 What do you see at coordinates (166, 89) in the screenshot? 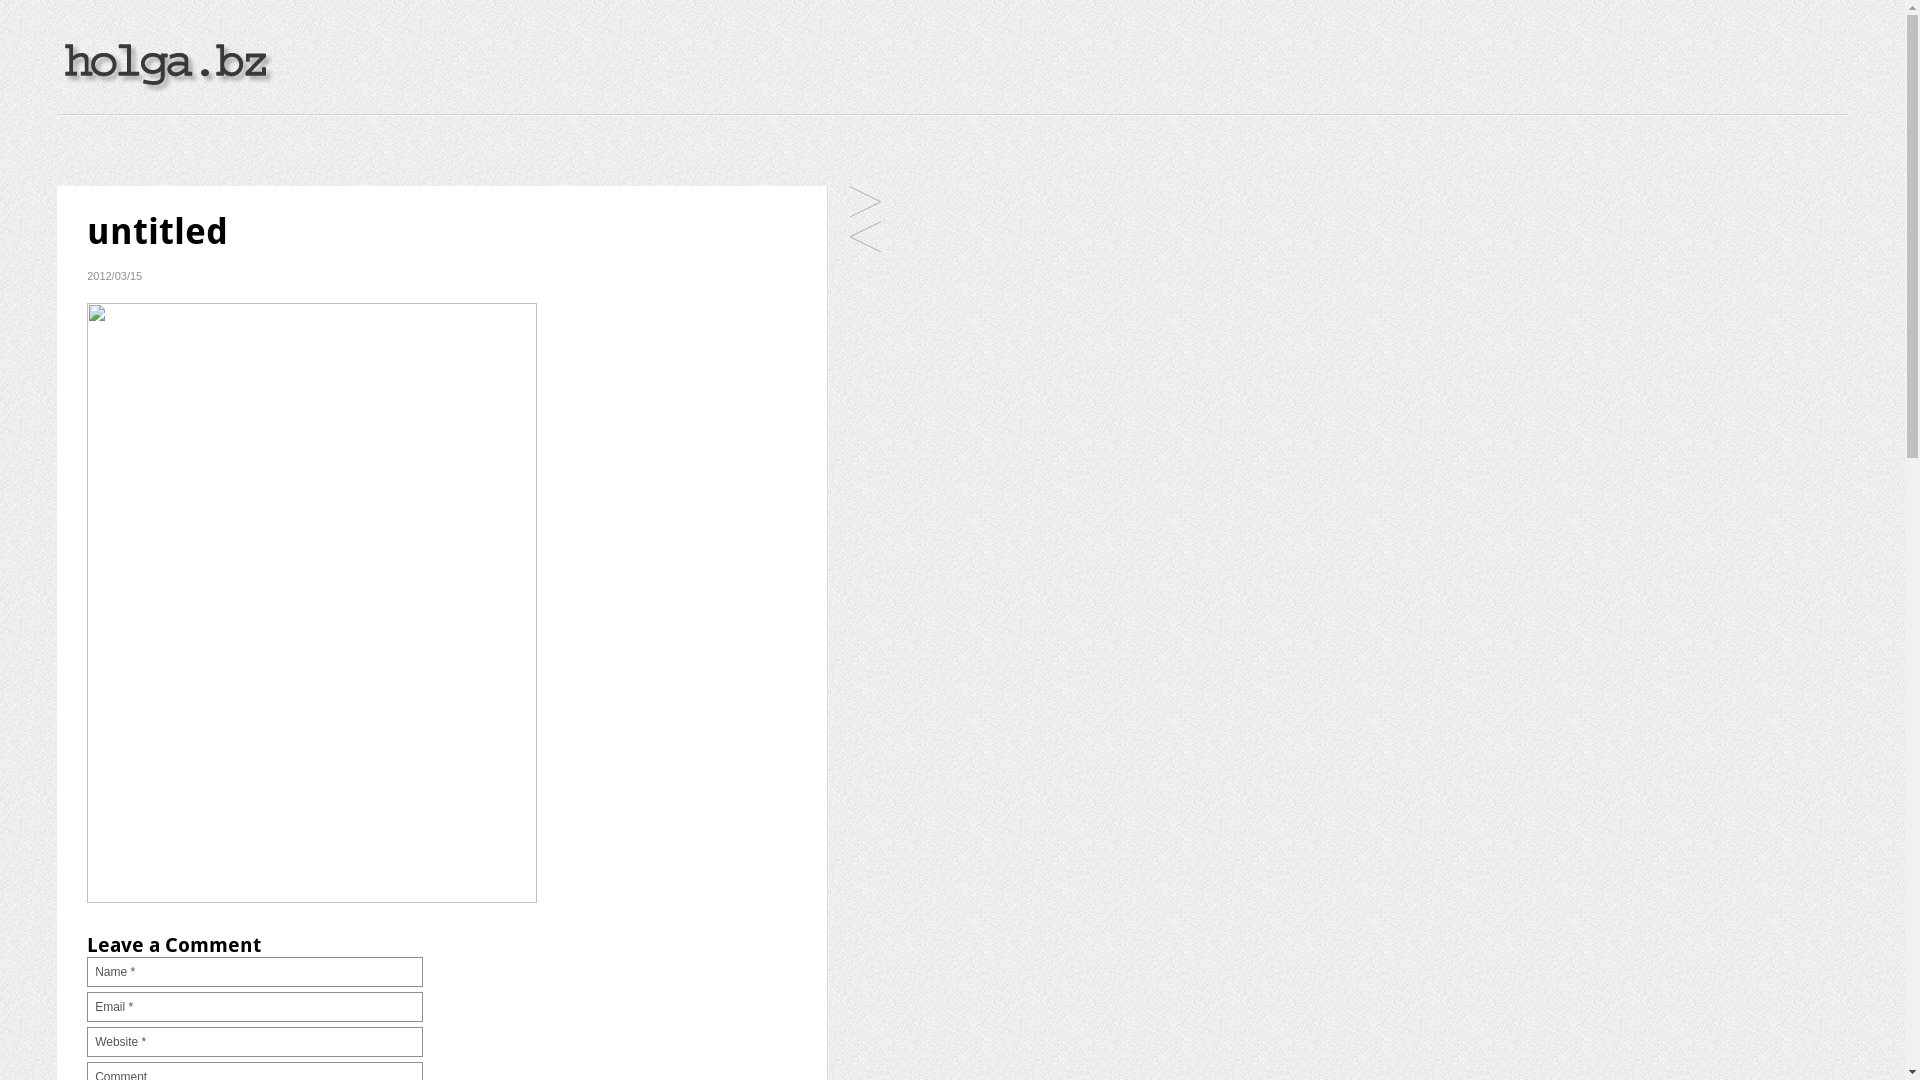
I see `holga.bz` at bounding box center [166, 89].